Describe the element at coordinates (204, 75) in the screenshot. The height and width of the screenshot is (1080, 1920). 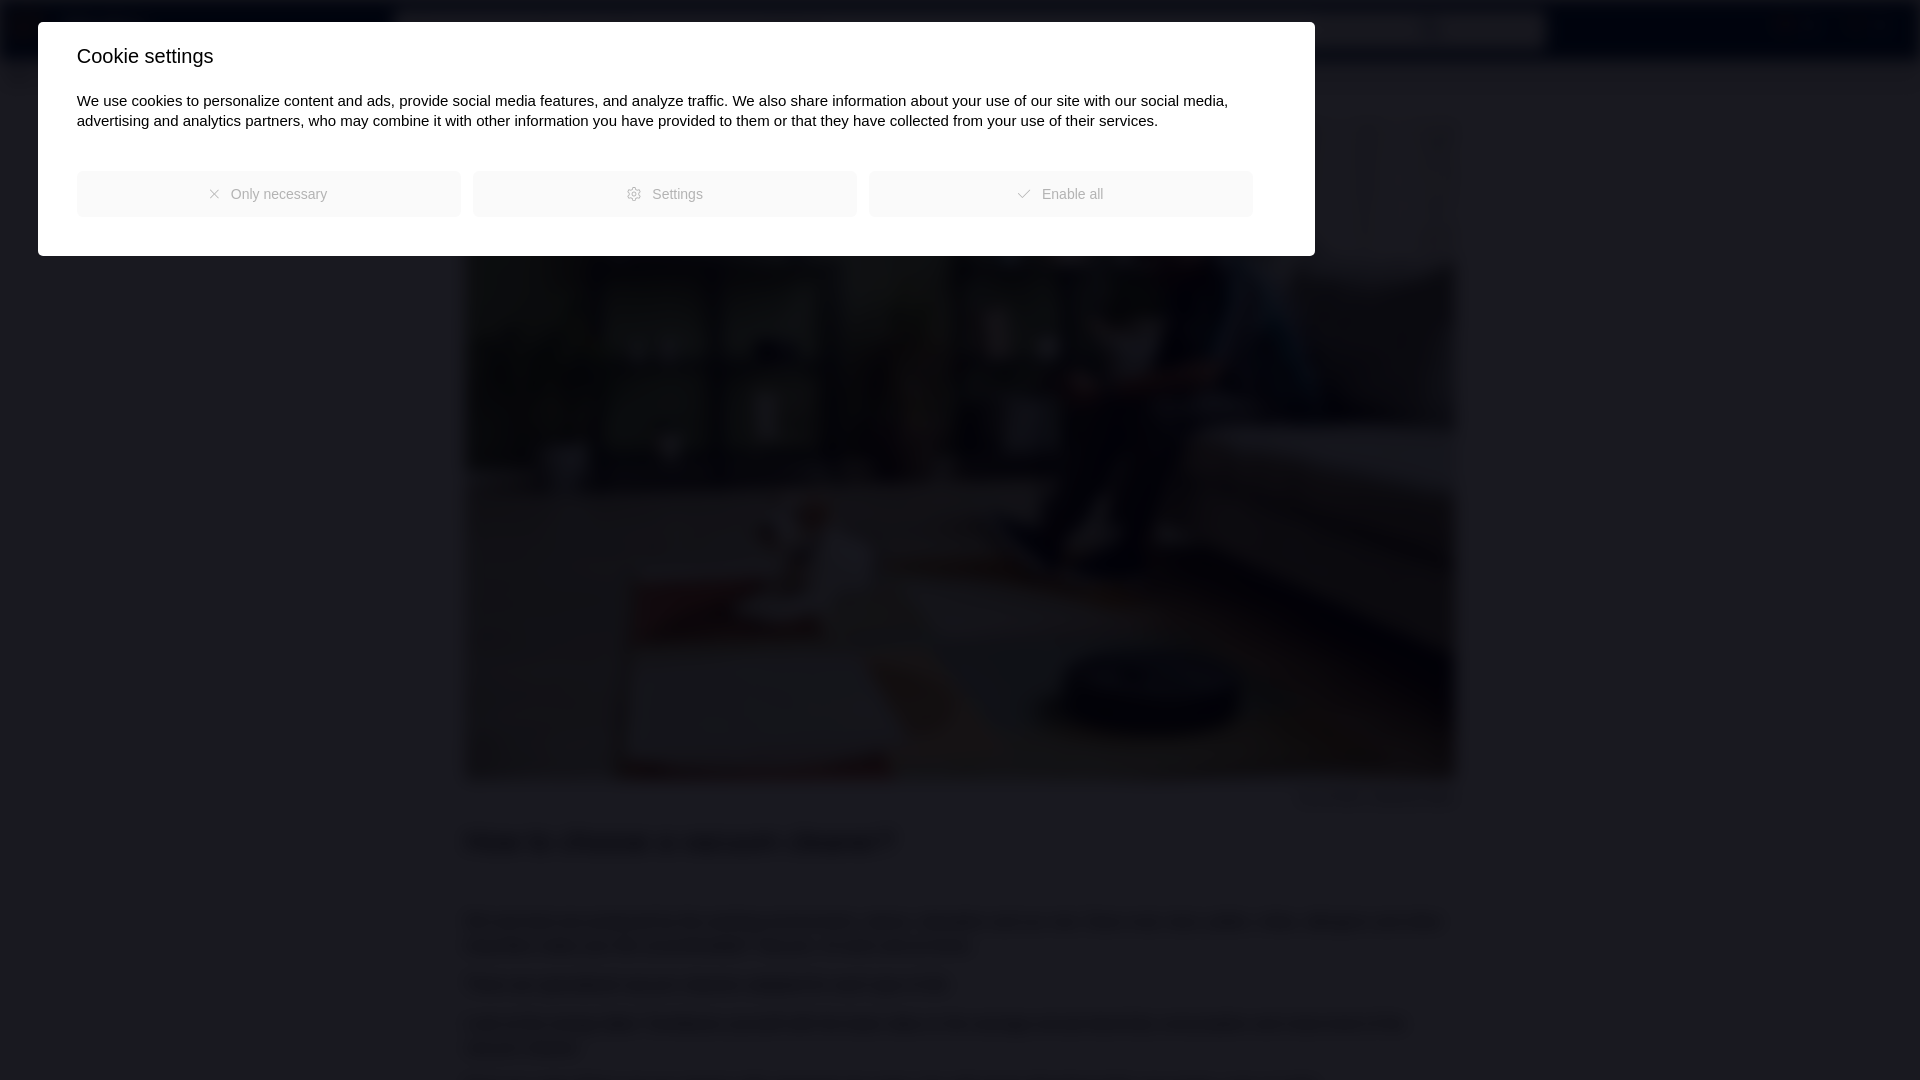
I see `How to choose a vacuum cleaner?` at that location.